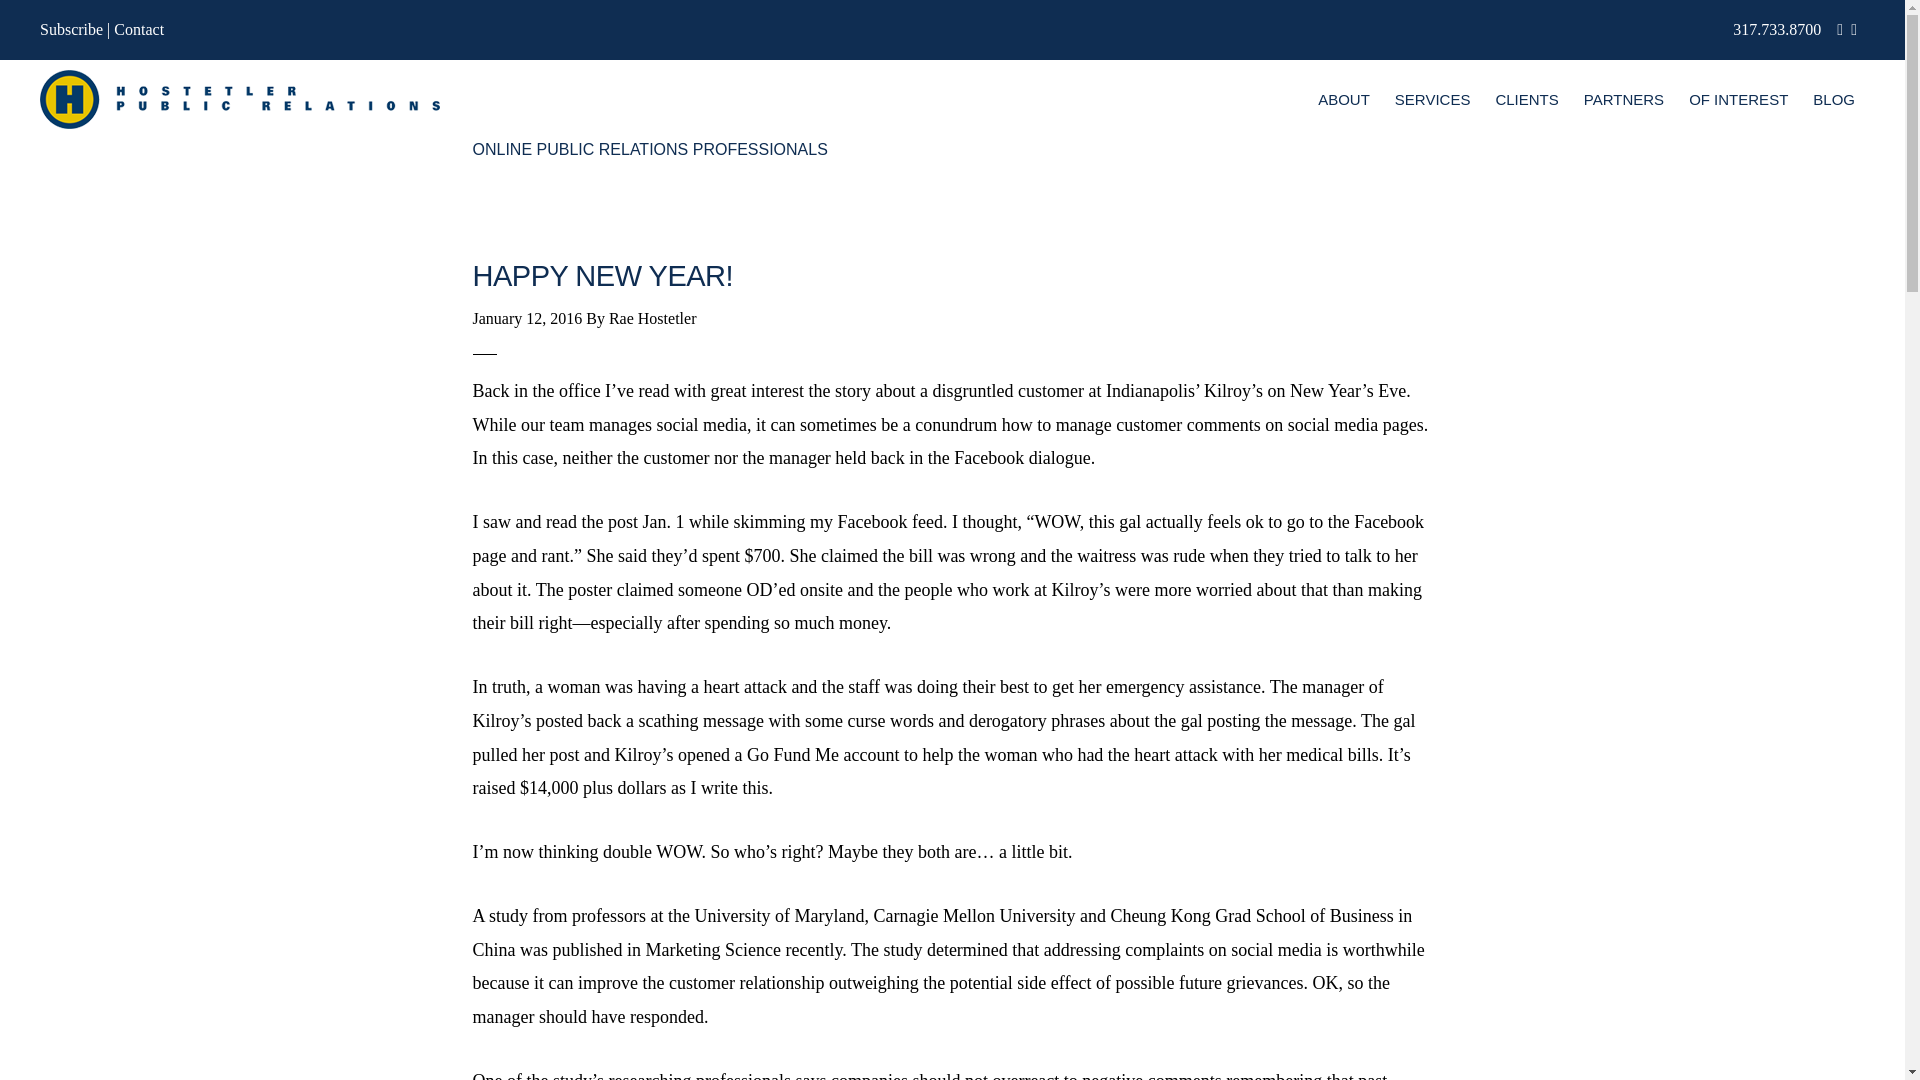 The width and height of the screenshot is (1920, 1080). Describe the element at coordinates (72, 28) in the screenshot. I see `Subscribe` at that location.